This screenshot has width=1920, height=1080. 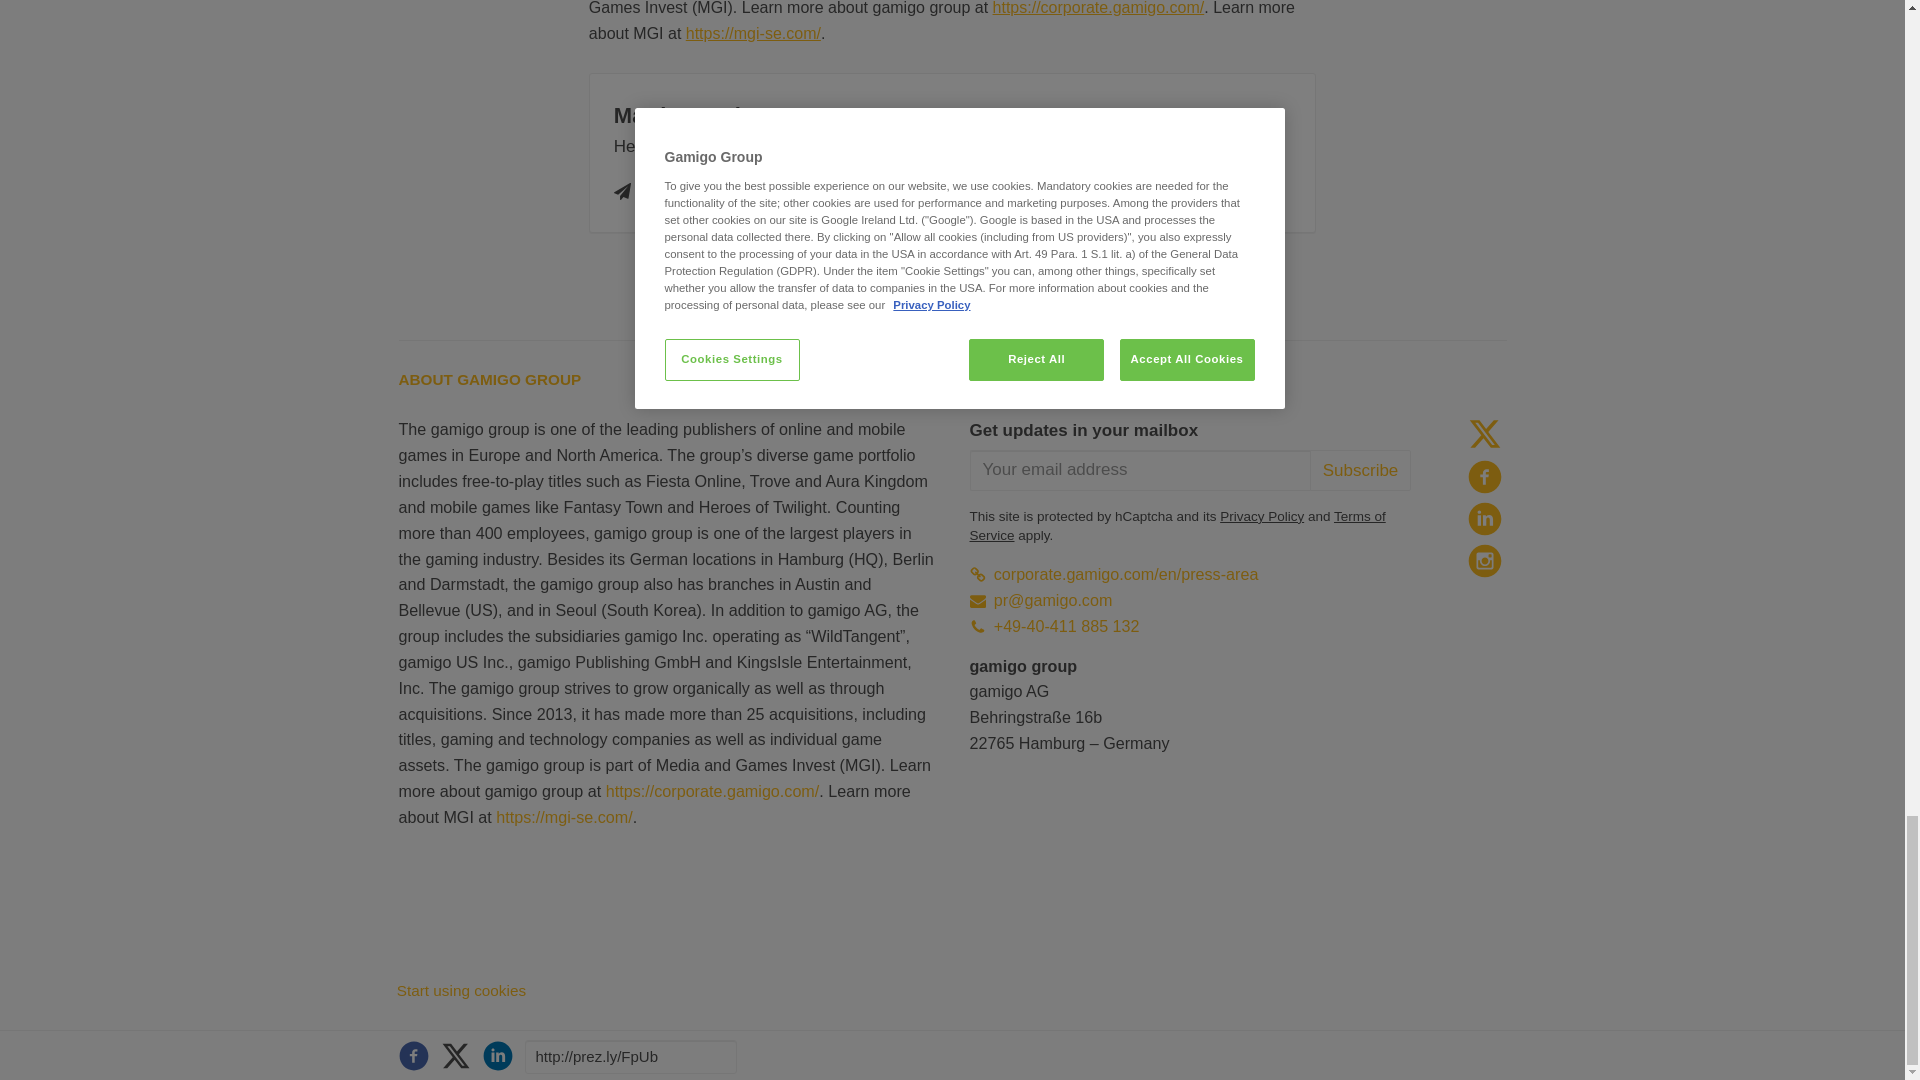 I want to click on gamigo group Linkedin, so click(x=1484, y=518).